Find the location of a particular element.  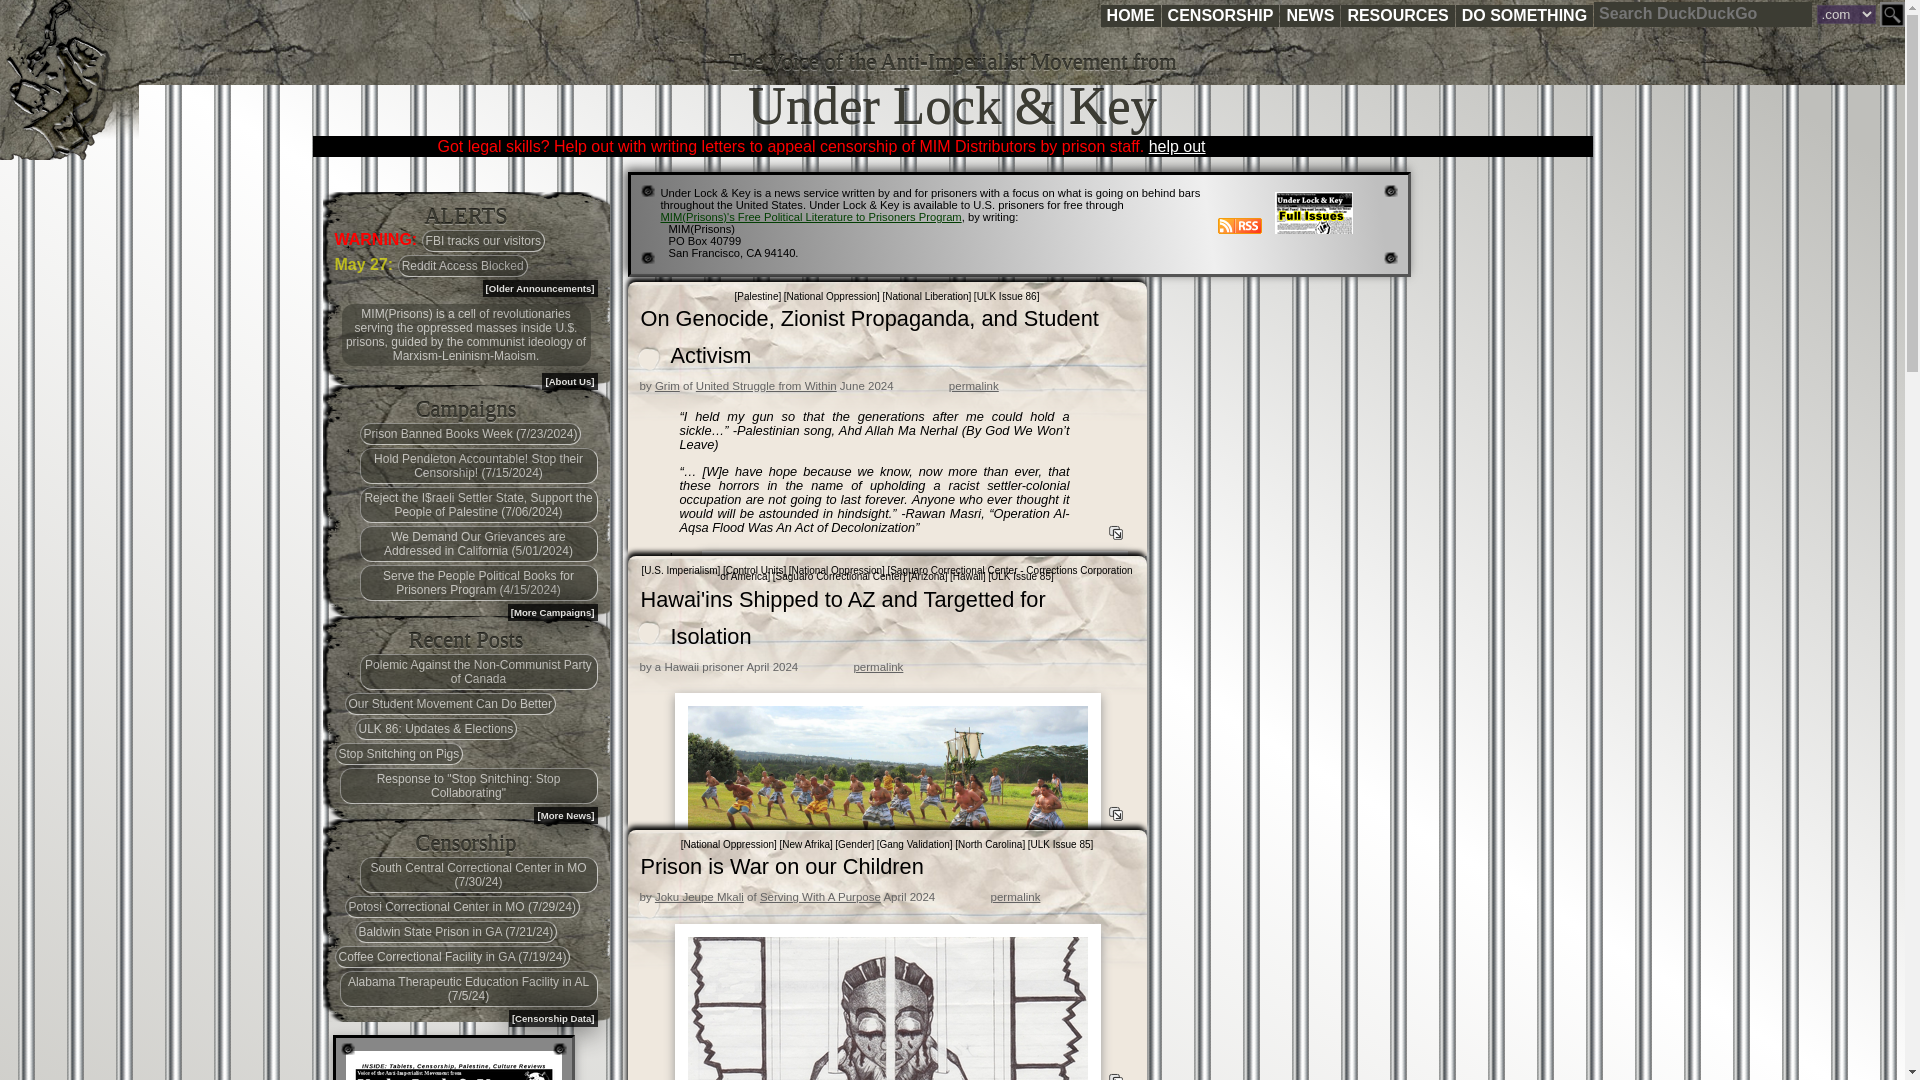

Stop Snitching on Pigs is located at coordinates (398, 754).